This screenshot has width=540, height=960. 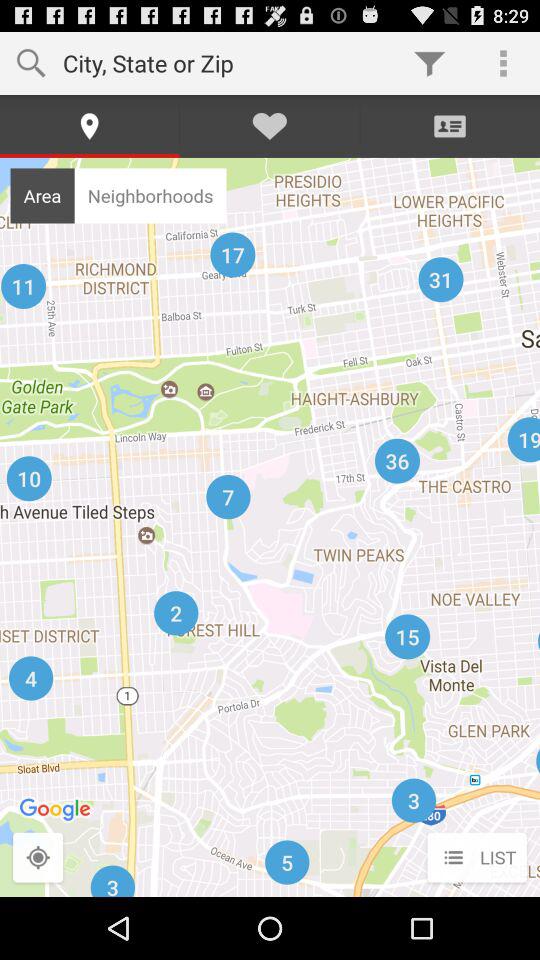 What do you see at coordinates (42, 195) in the screenshot?
I see `click the area icon` at bounding box center [42, 195].